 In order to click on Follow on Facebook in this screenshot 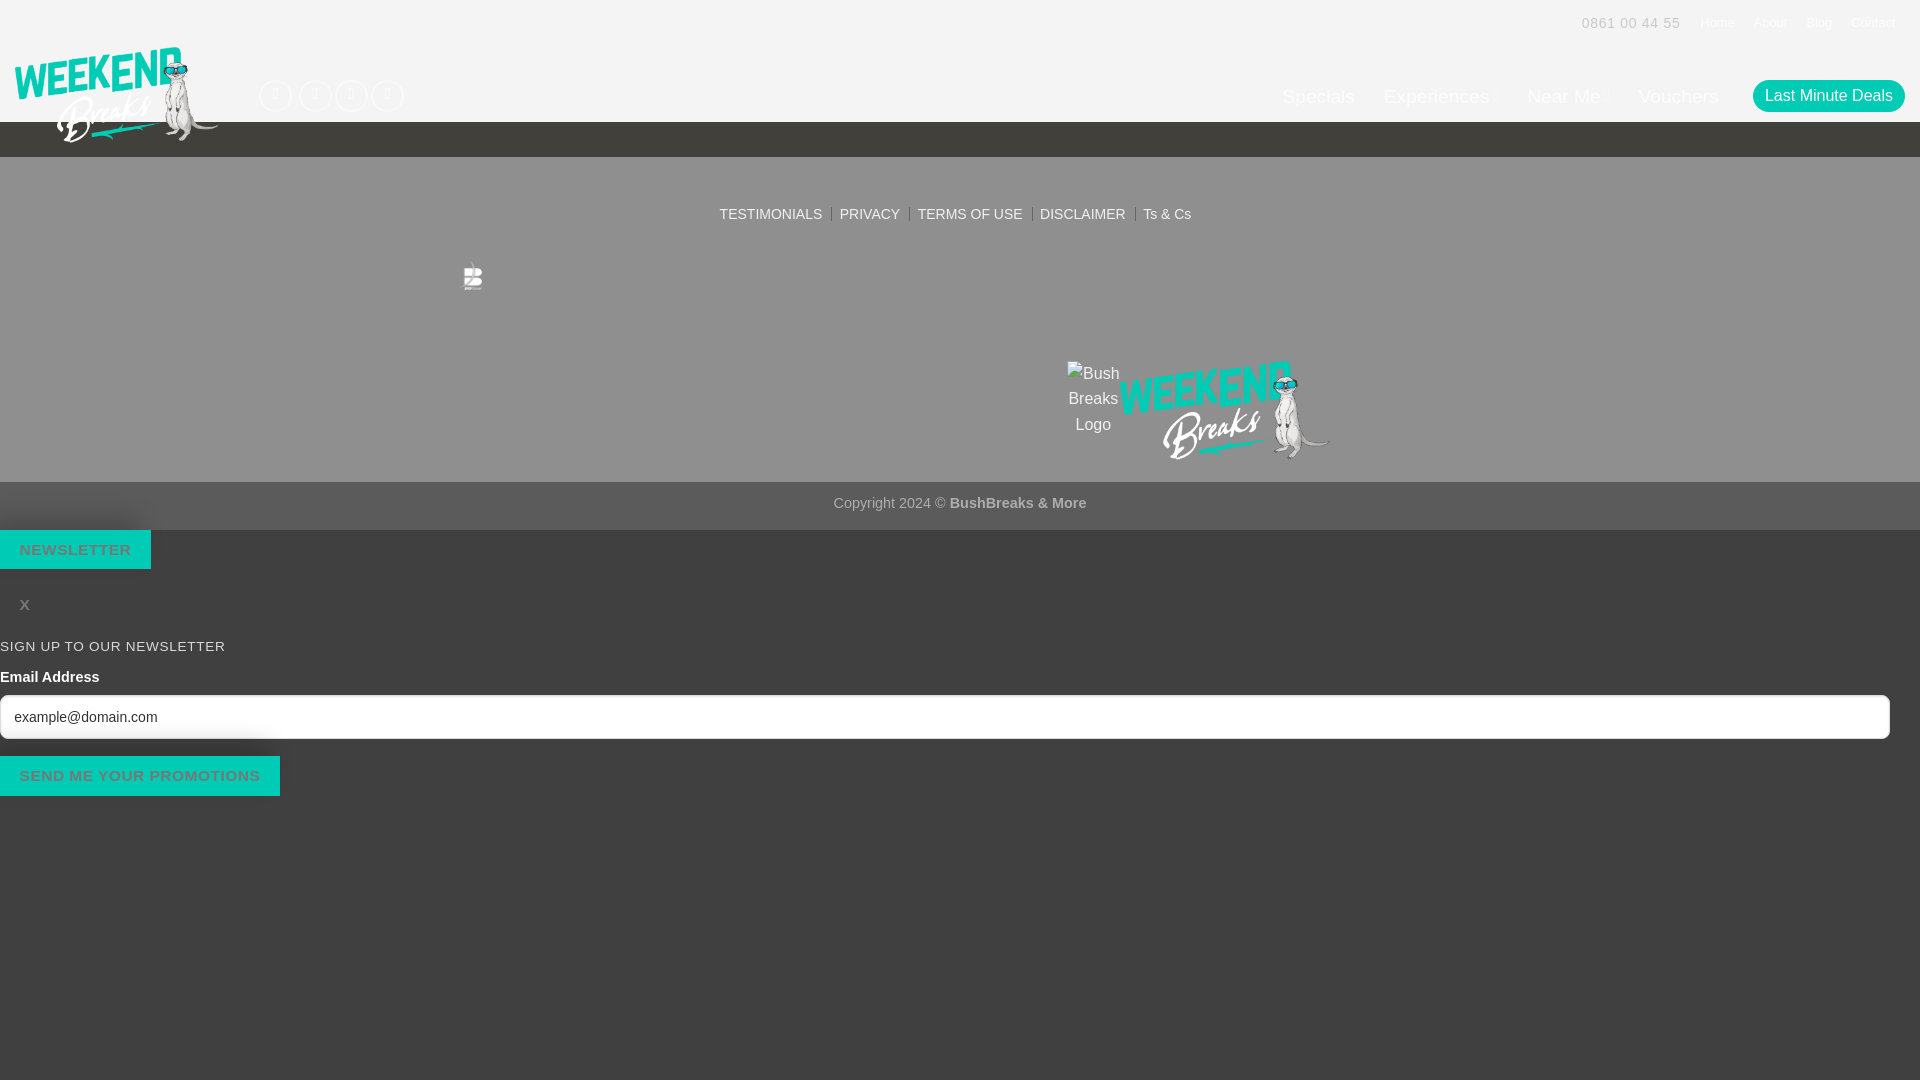, I will do `click(316, 96)`.